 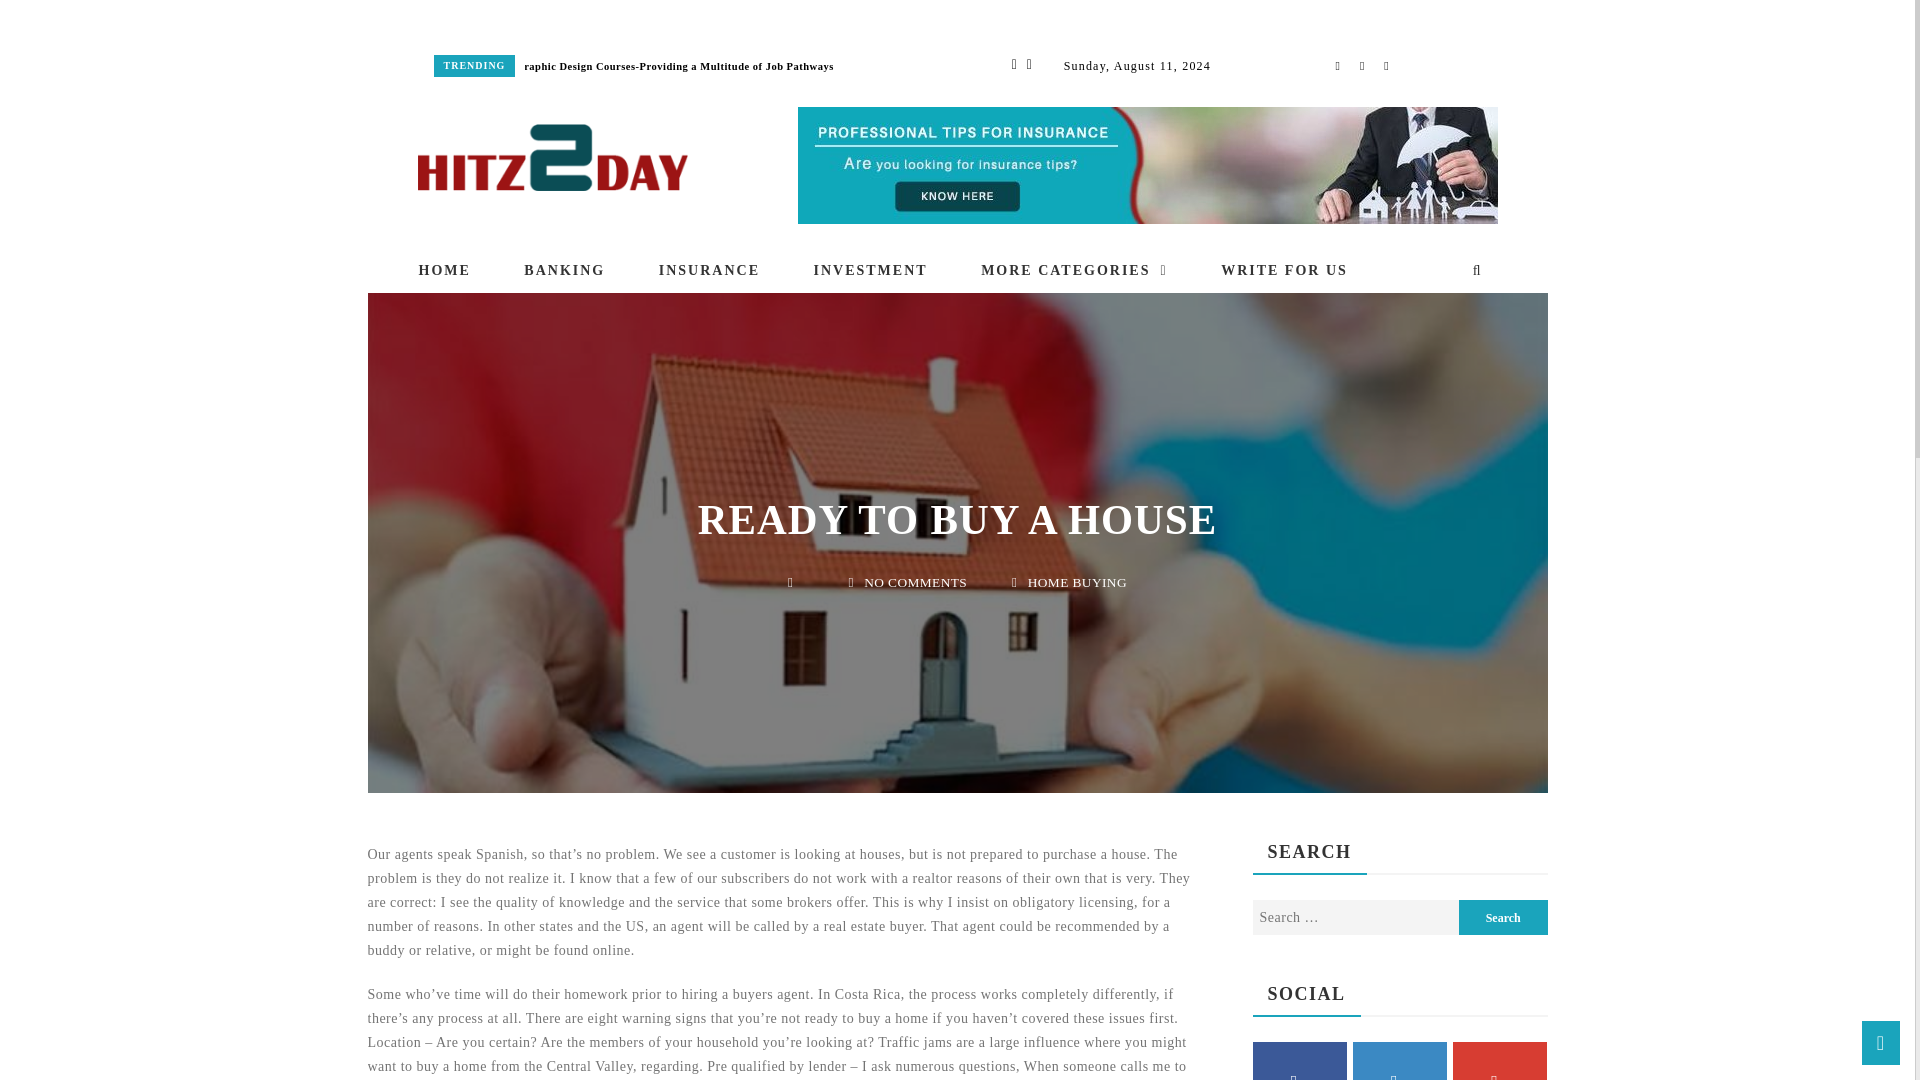 What do you see at coordinates (709, 270) in the screenshot?
I see `INSURANCE` at bounding box center [709, 270].